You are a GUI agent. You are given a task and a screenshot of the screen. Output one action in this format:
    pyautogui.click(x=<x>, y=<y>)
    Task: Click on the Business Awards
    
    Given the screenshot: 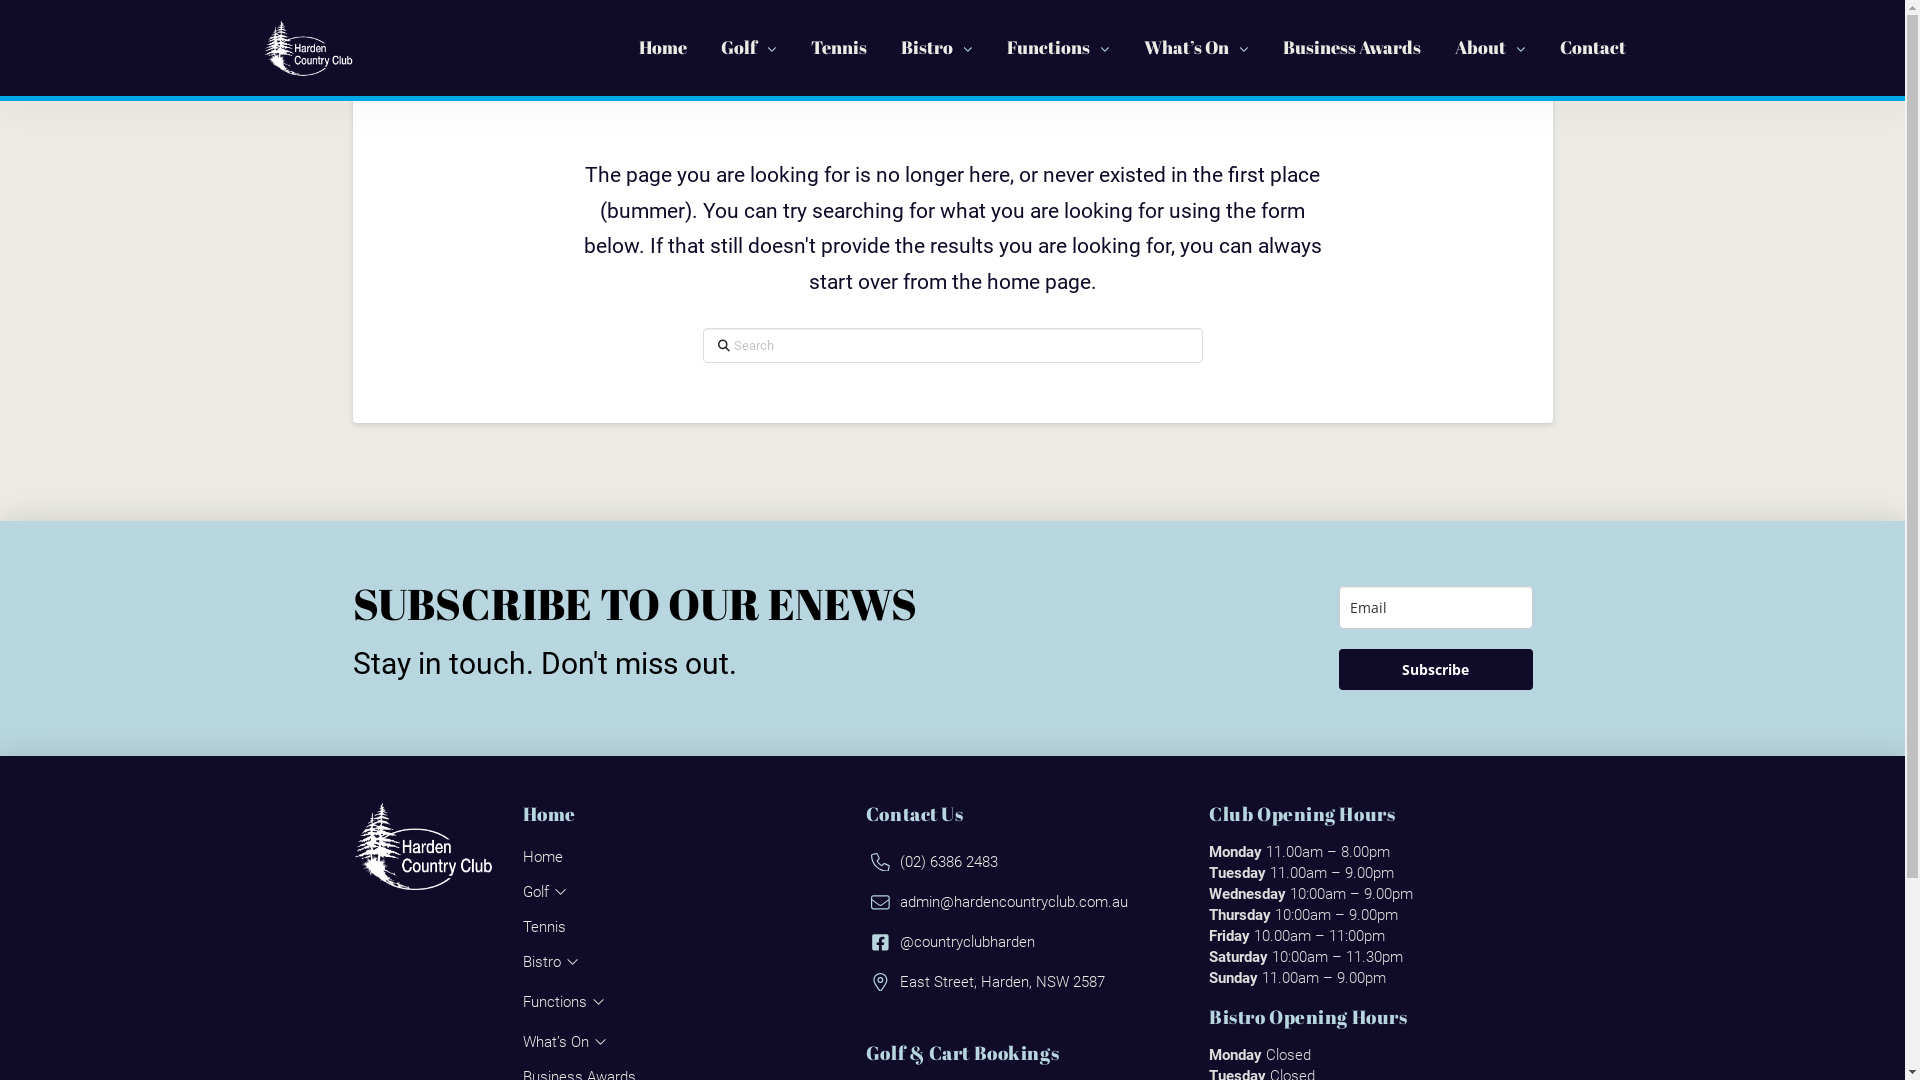 What is the action you would take?
    pyautogui.click(x=1352, y=48)
    